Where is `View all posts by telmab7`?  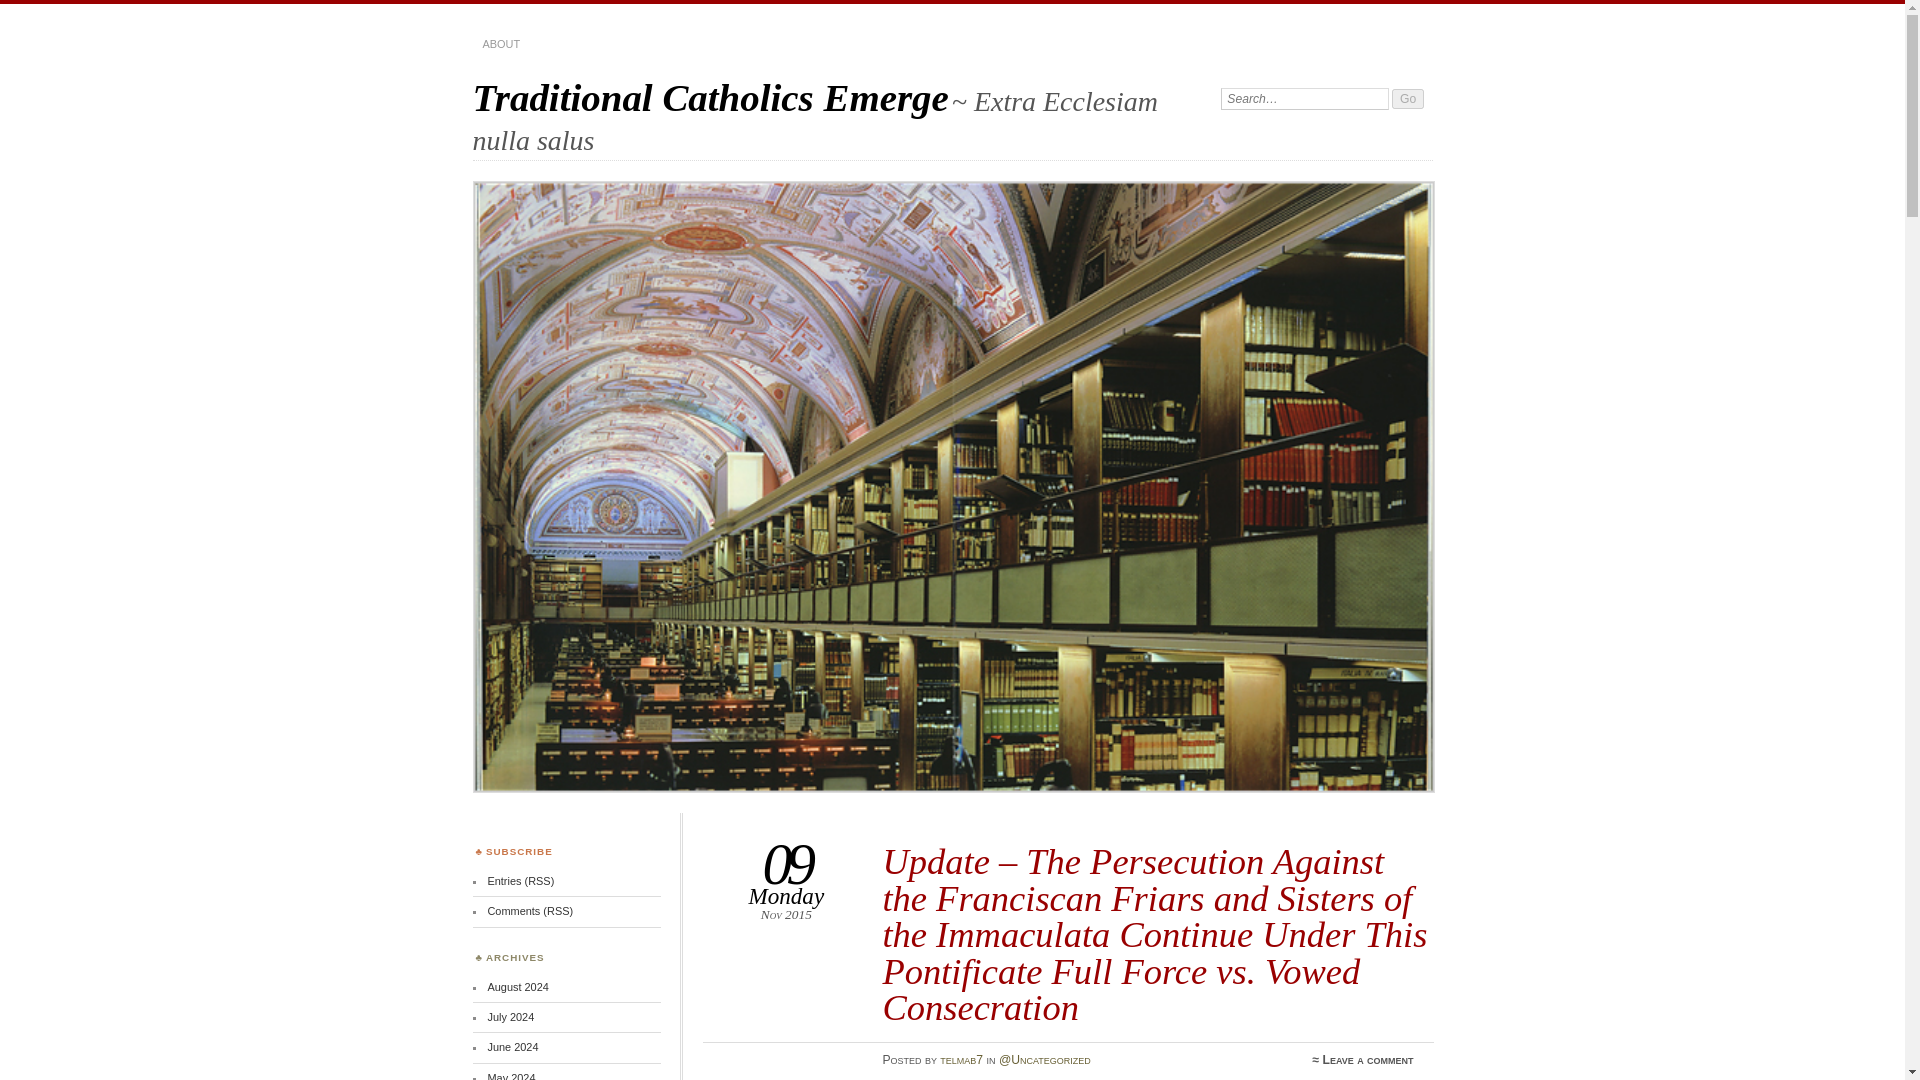 View all posts by telmab7 is located at coordinates (962, 1060).